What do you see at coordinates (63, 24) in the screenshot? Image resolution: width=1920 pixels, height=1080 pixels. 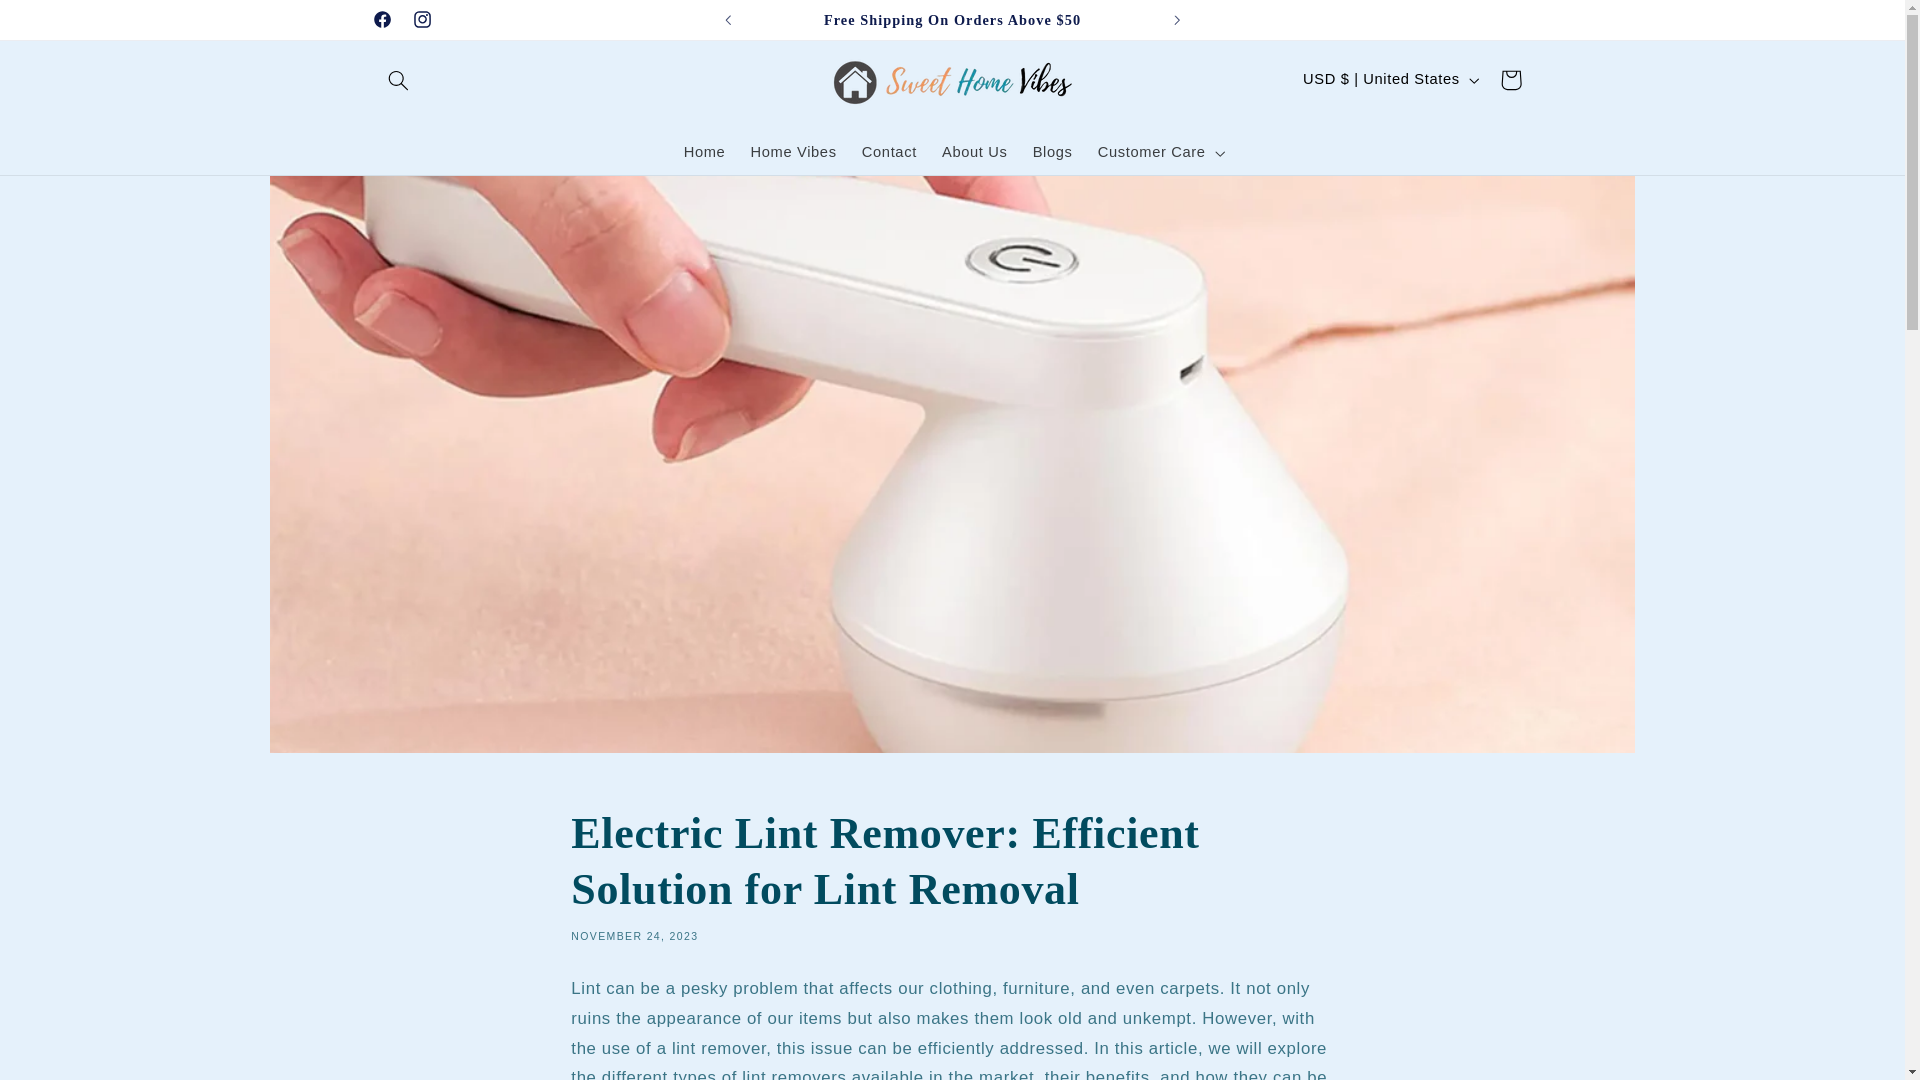 I see `Skip to content` at bounding box center [63, 24].